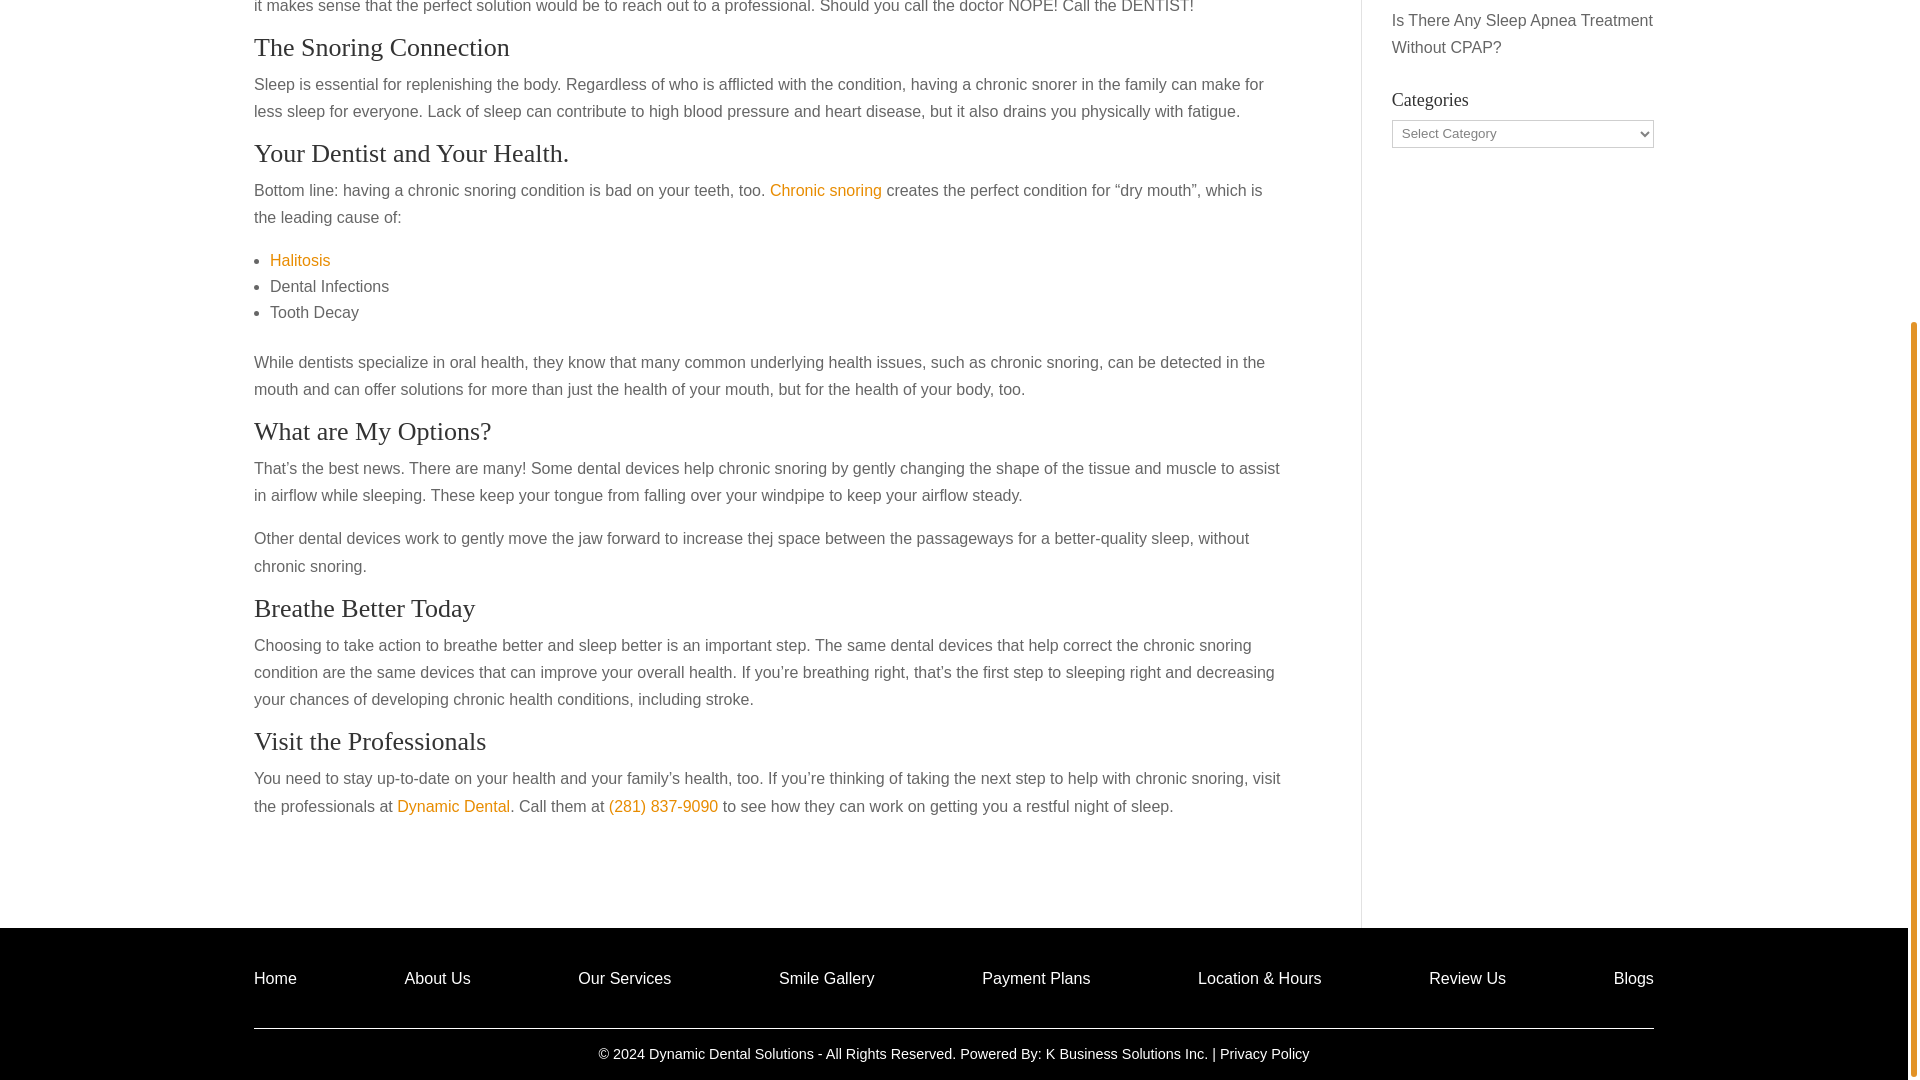  Describe the element at coordinates (1036, 981) in the screenshot. I see `Payment Plans` at that location.